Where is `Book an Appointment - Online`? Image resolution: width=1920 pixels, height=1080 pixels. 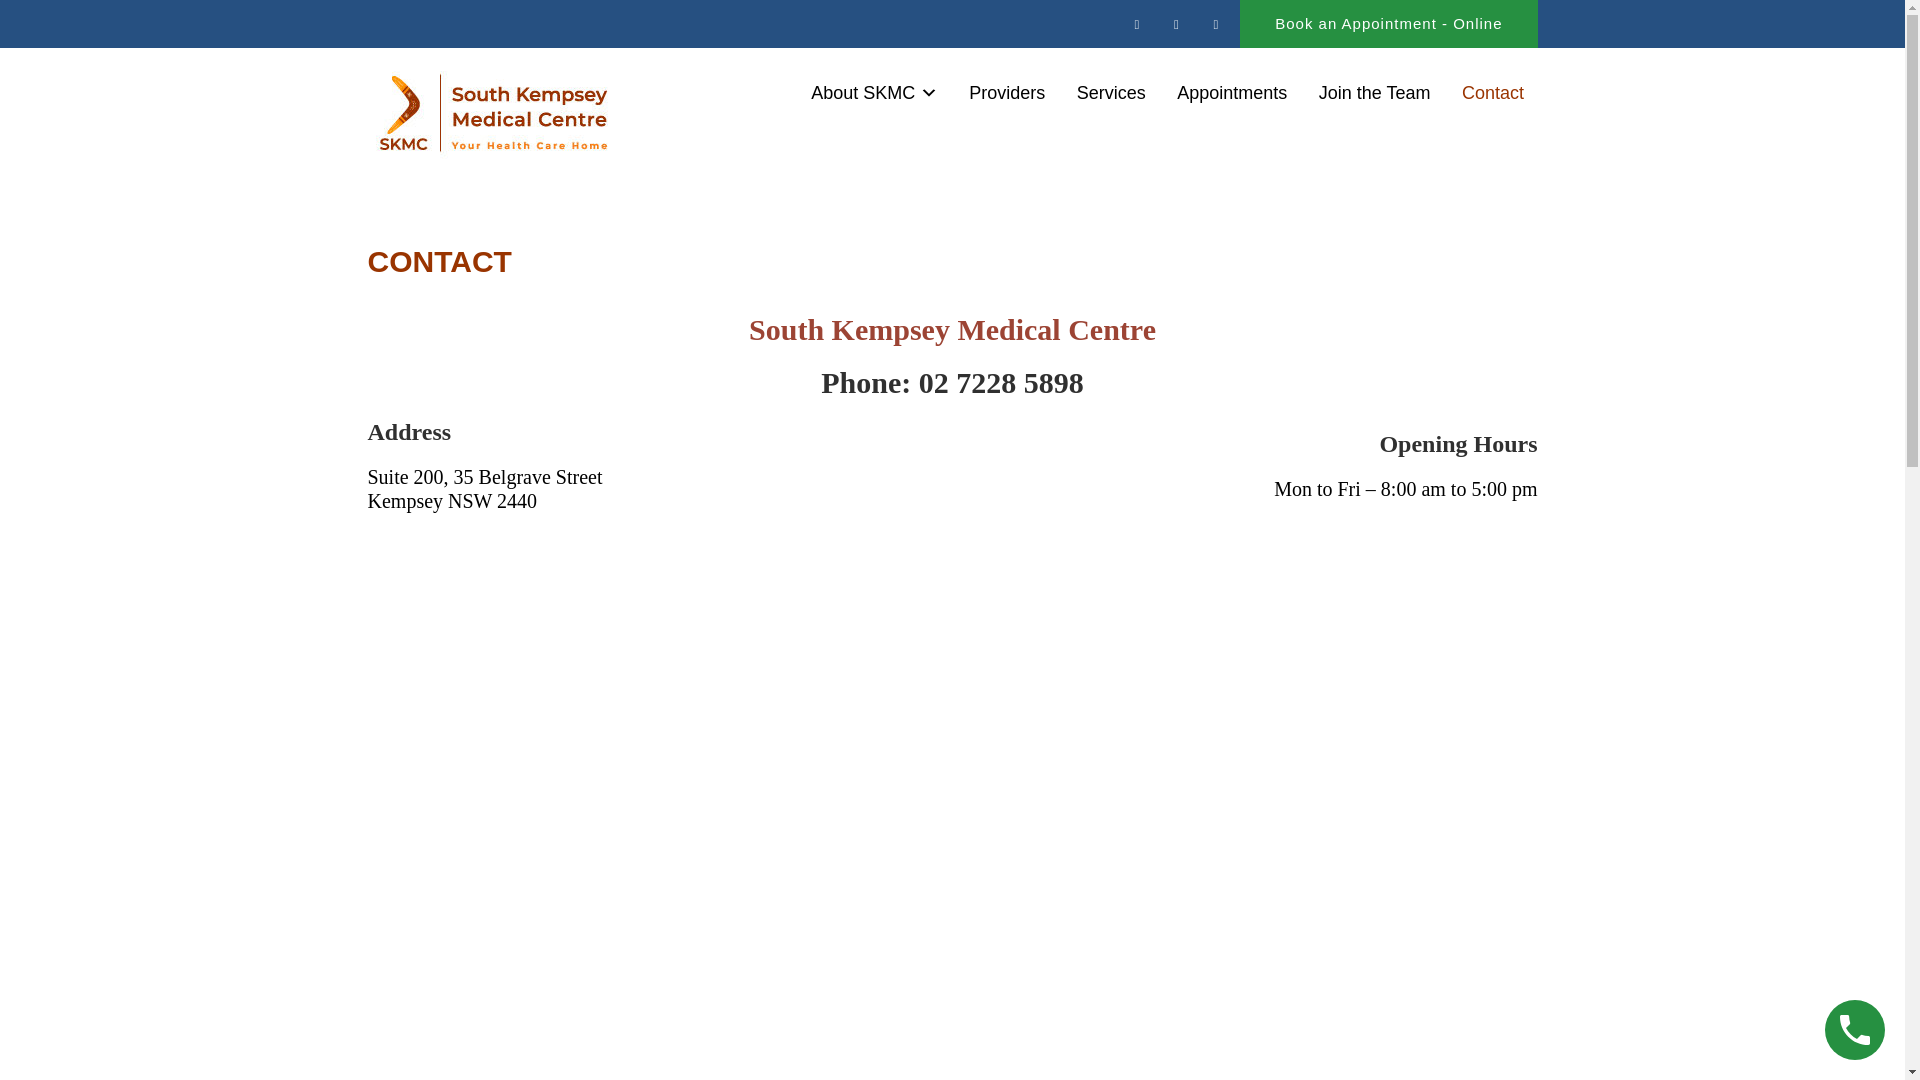
Book an Appointment - Online is located at coordinates (1388, 24).